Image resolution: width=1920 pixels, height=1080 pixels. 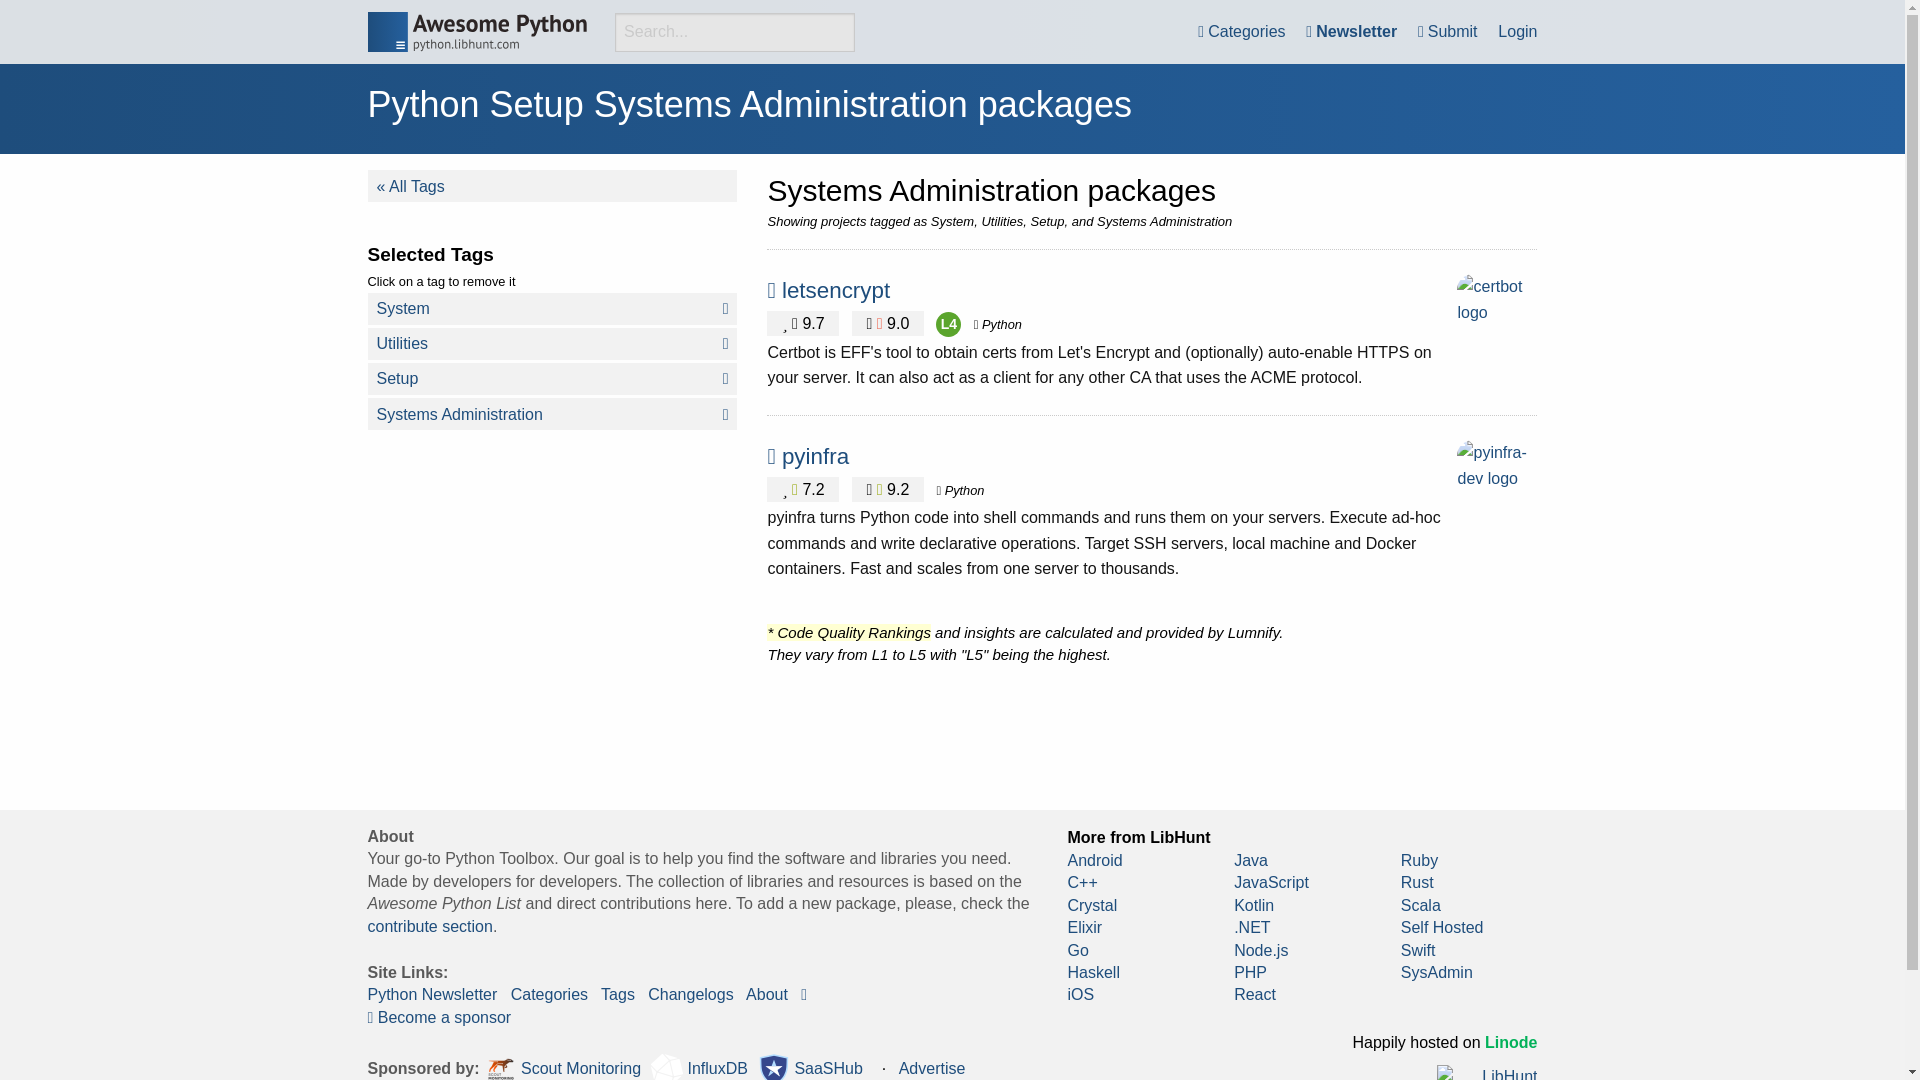 I want to click on Systems Administration, so click(x=552, y=414).